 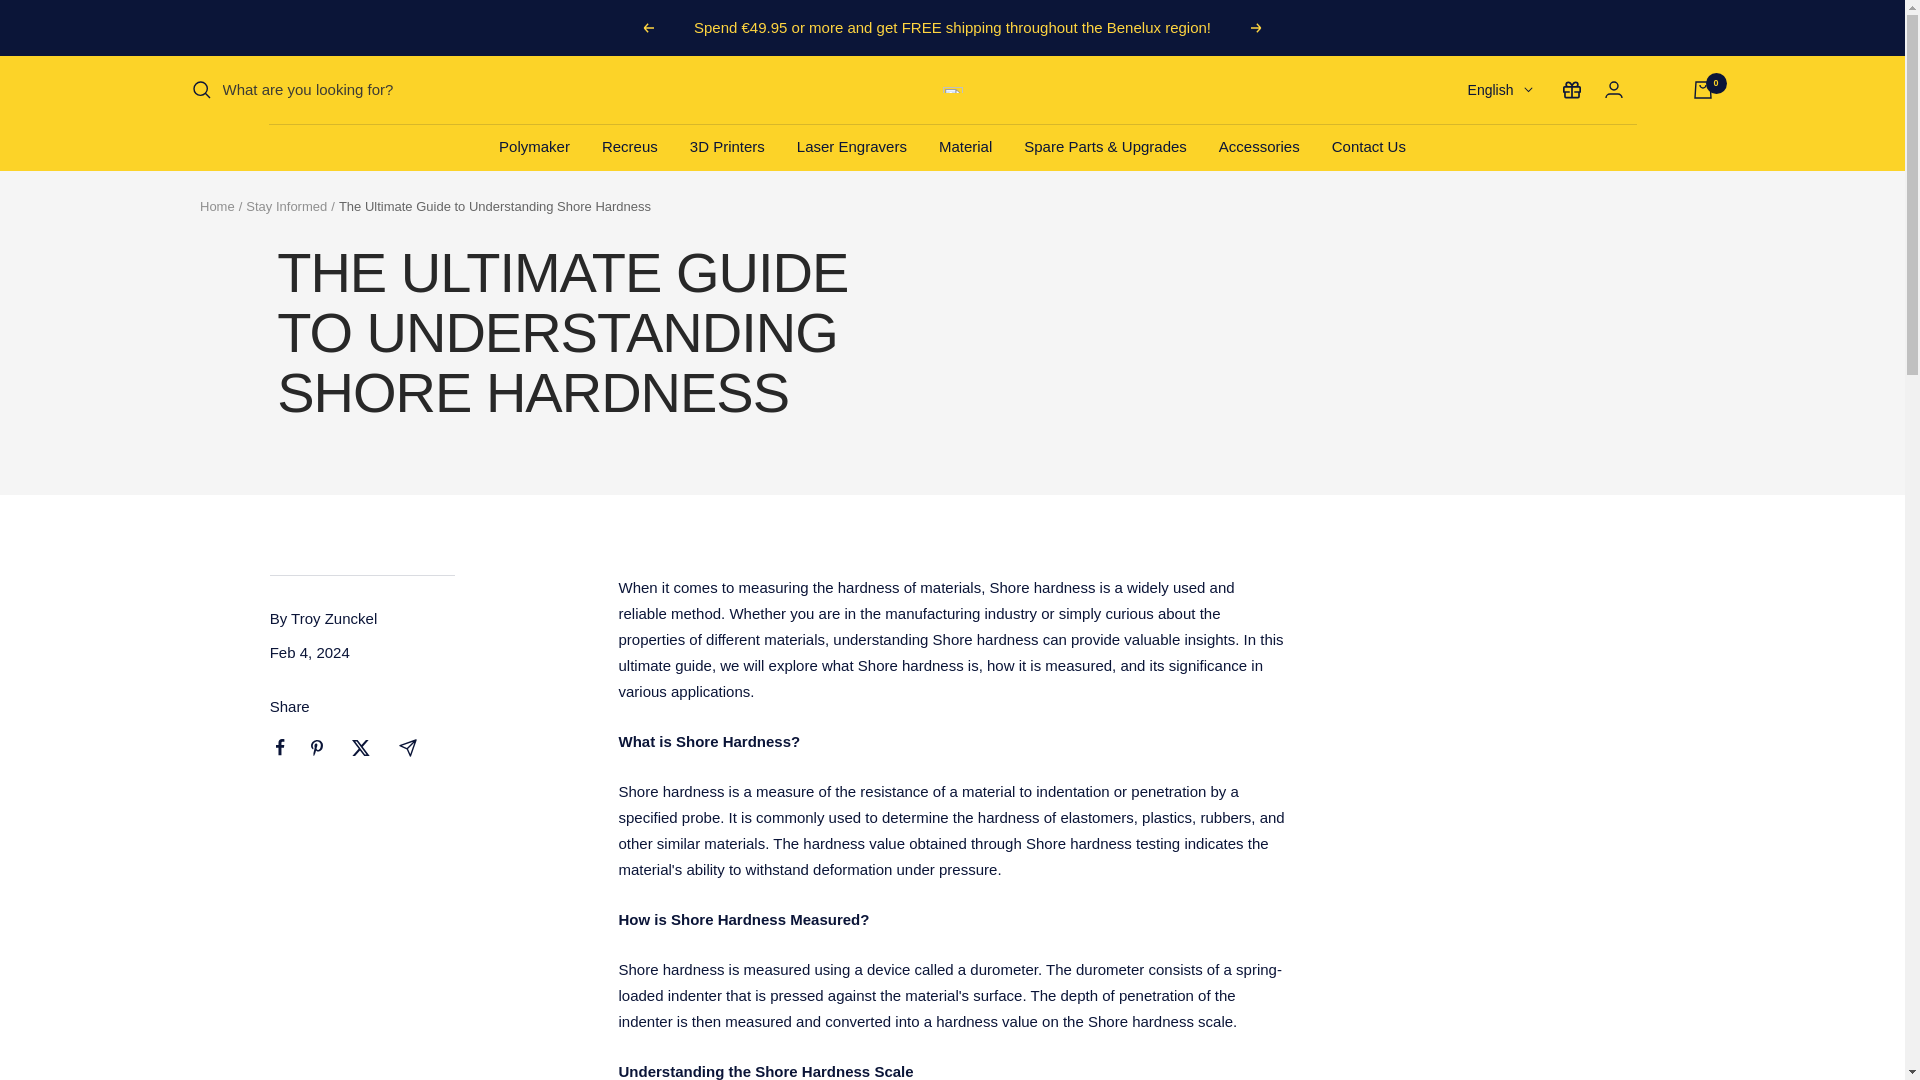 I want to click on Material, so click(x=965, y=146).